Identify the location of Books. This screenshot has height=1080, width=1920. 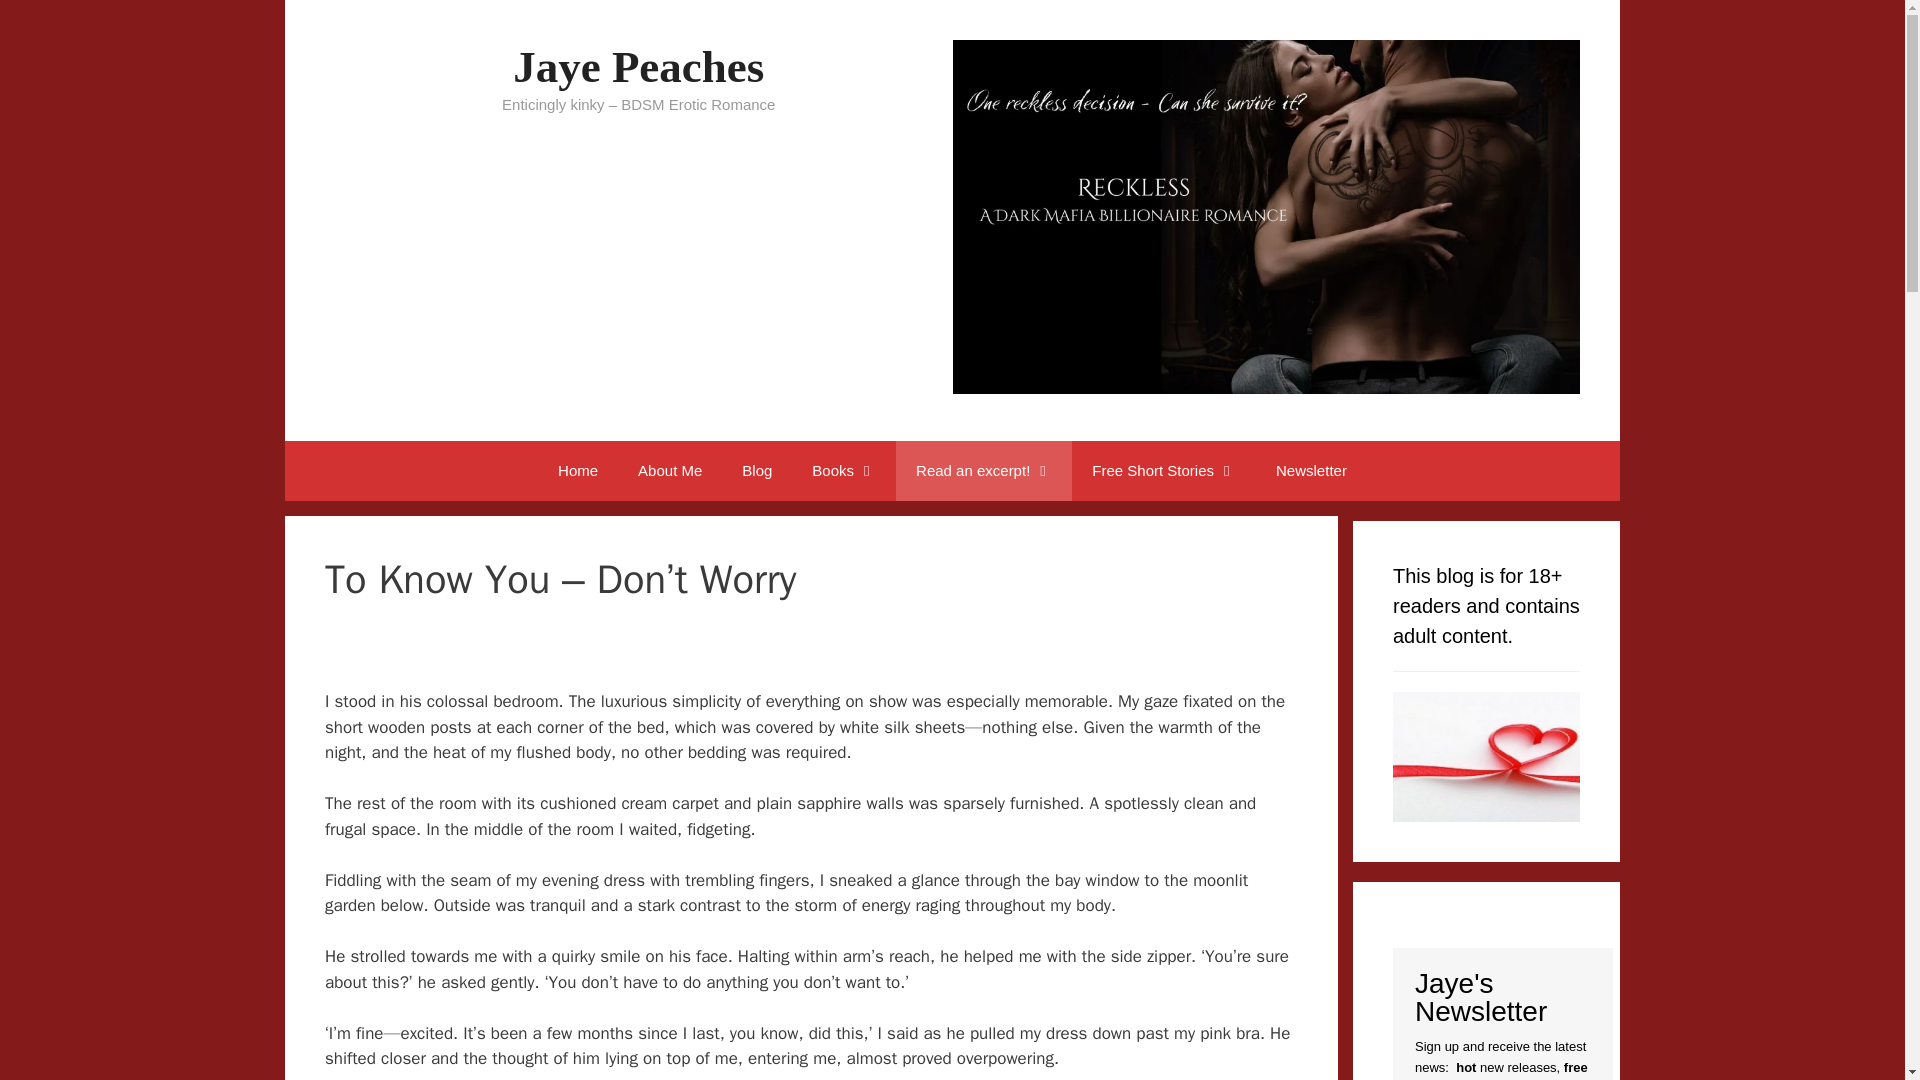
(844, 470).